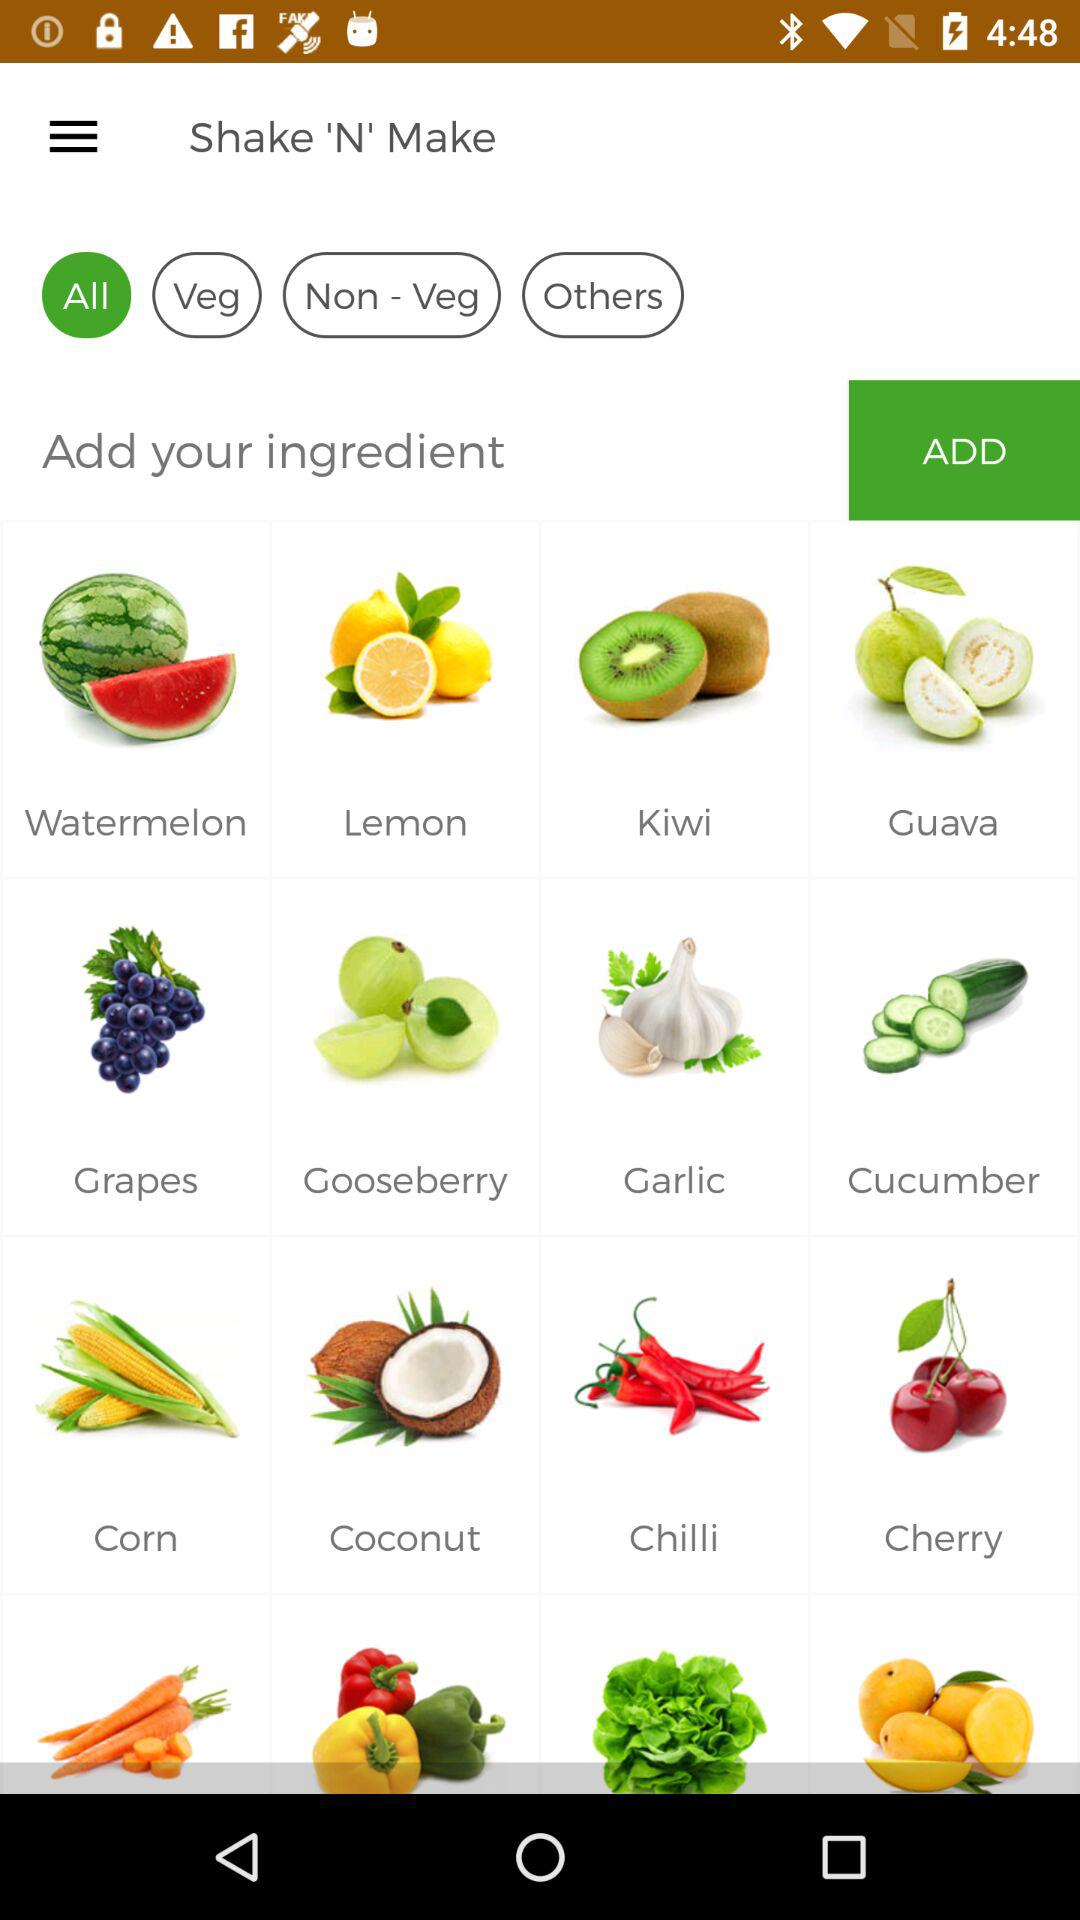 This screenshot has width=1080, height=1920. Describe the element at coordinates (86, 294) in the screenshot. I see `click the icon to the left of veg icon` at that location.